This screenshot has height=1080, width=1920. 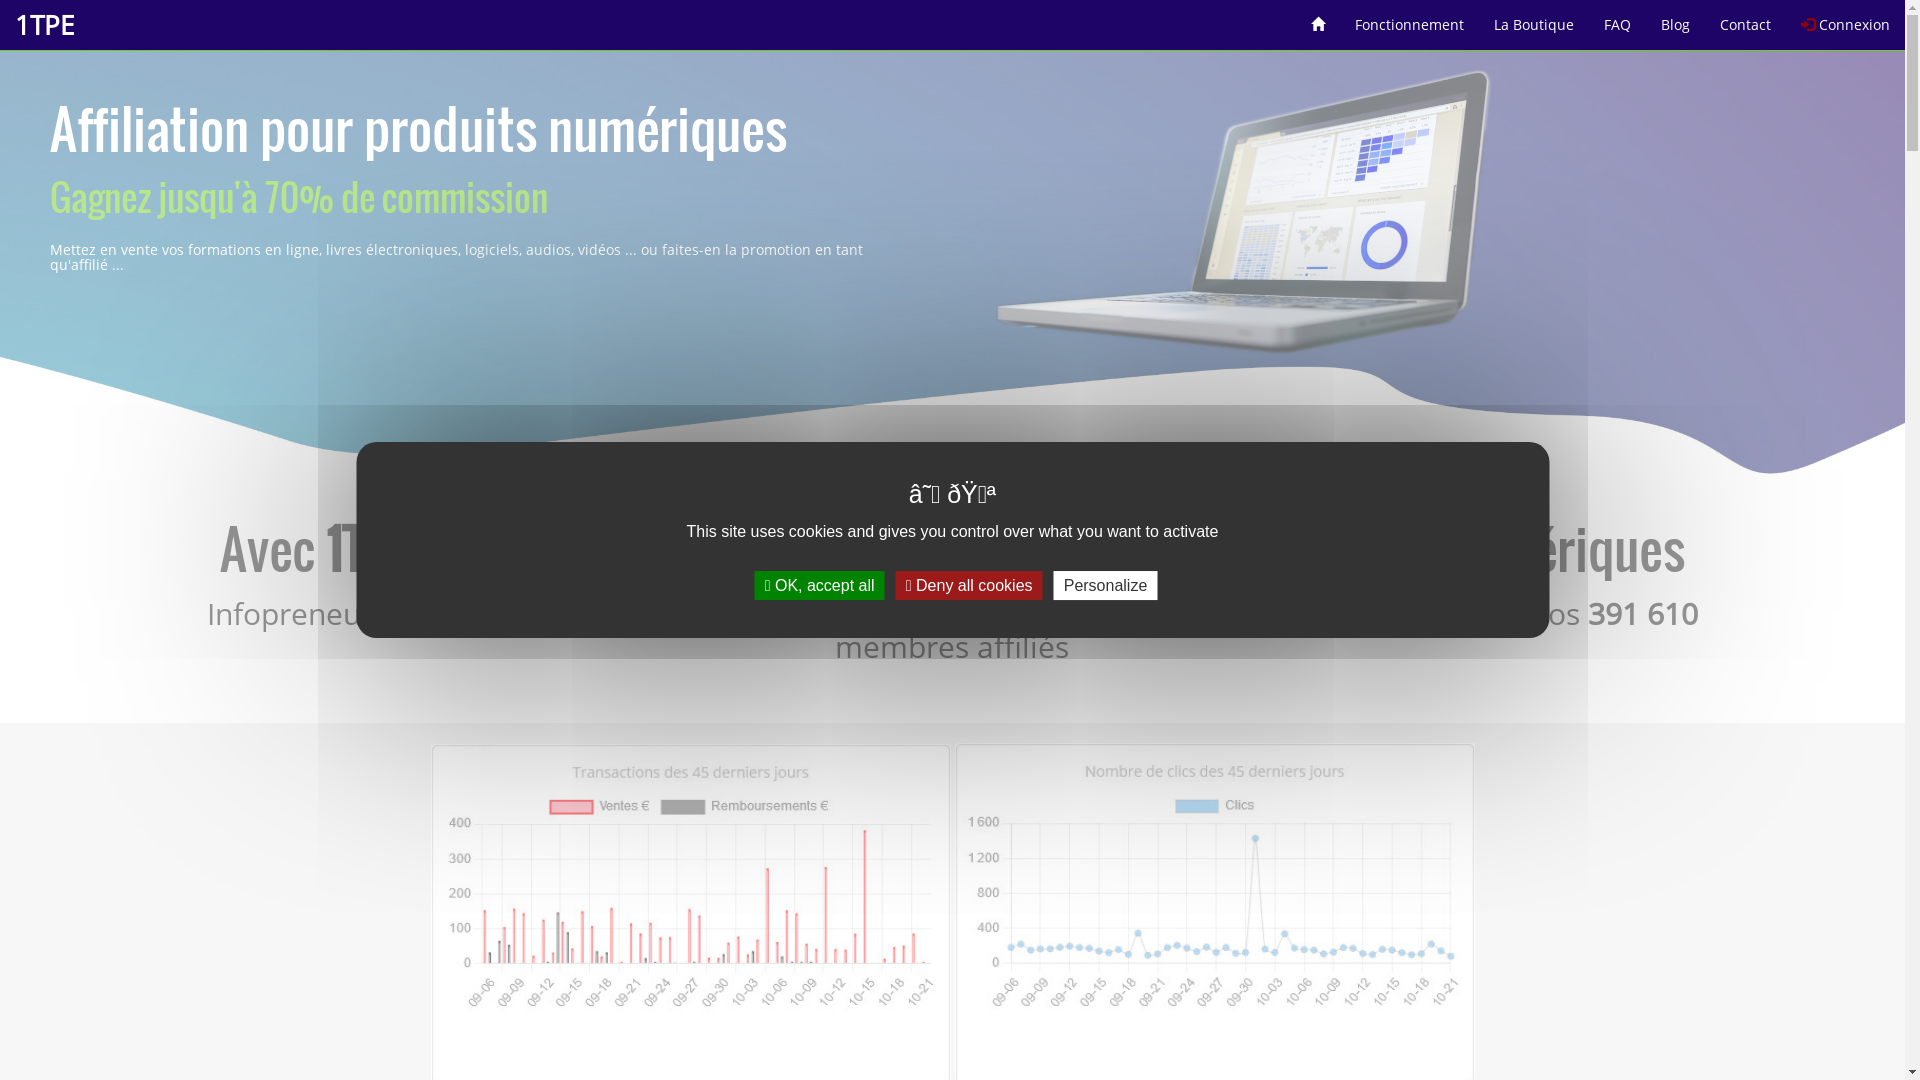 I want to click on OK, accept all, so click(x=820, y=586).